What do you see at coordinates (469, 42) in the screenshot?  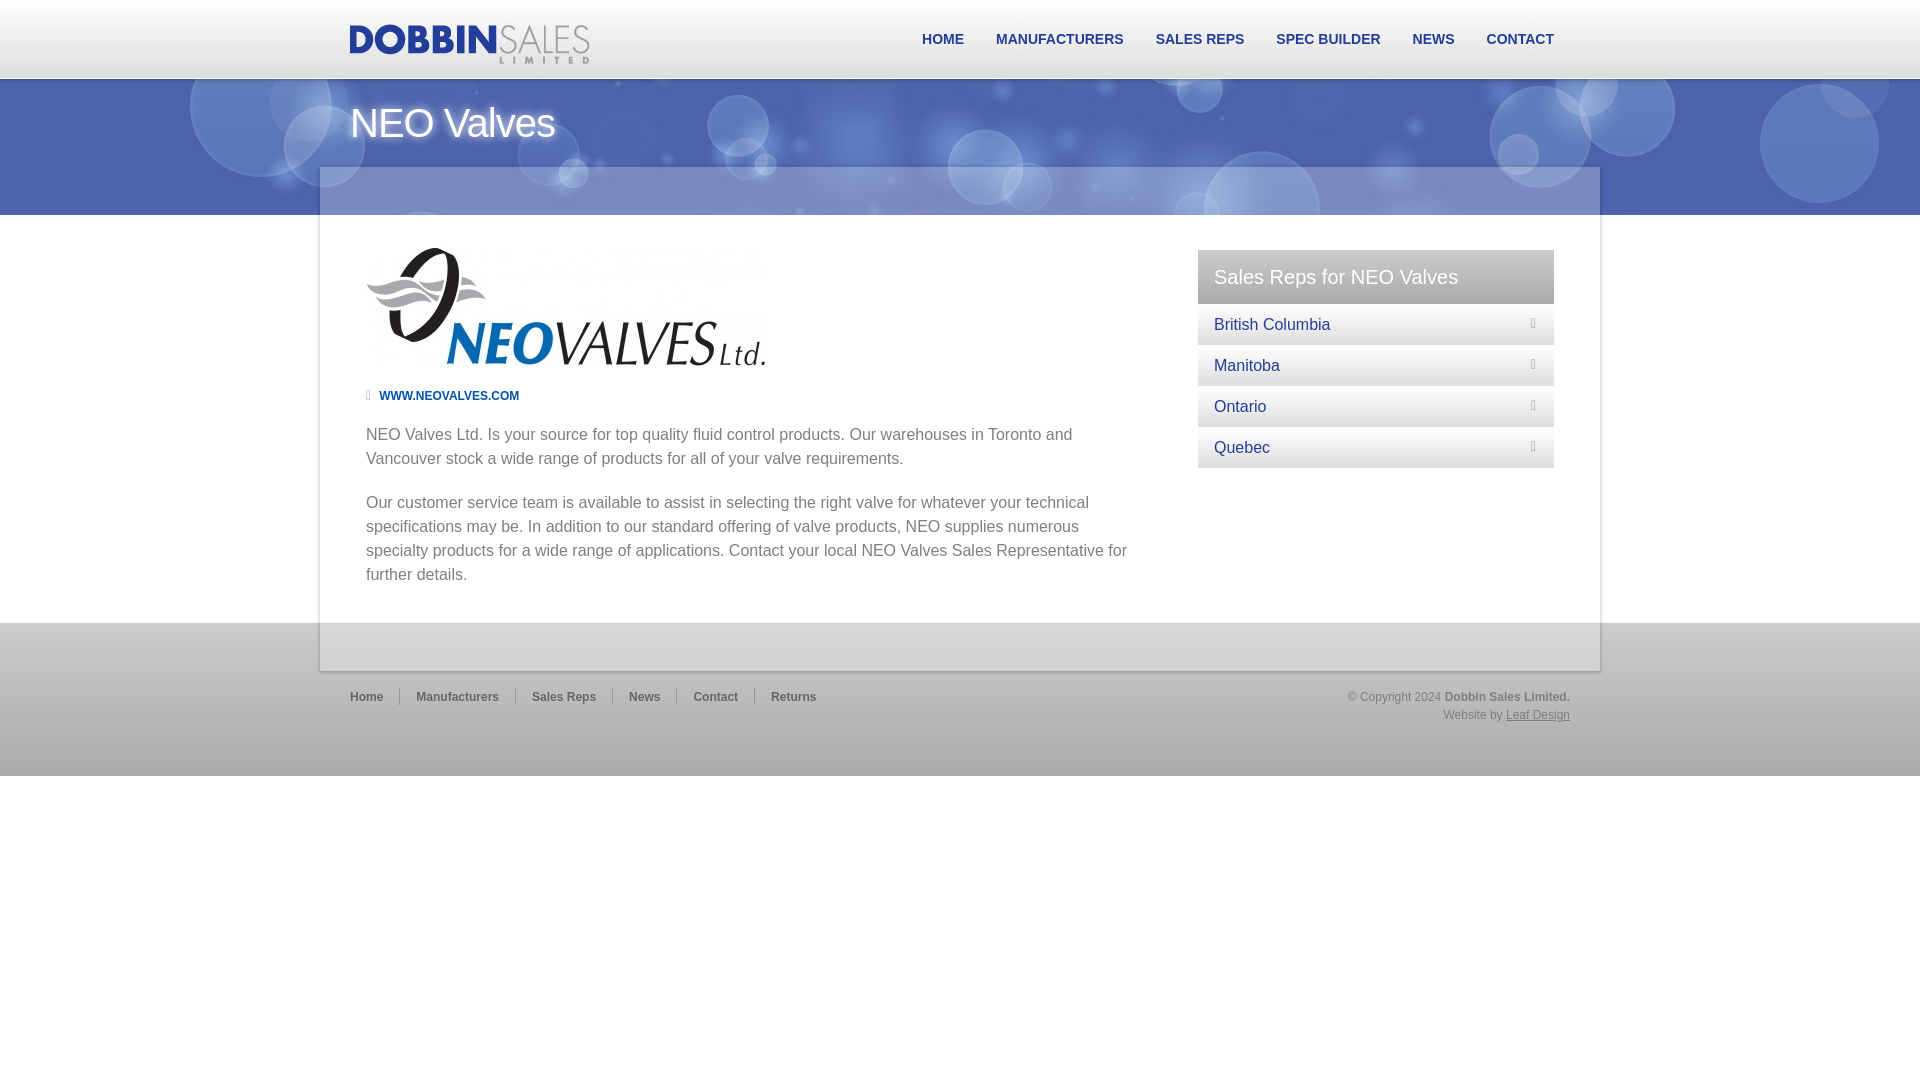 I see `Dobbin Sales` at bounding box center [469, 42].